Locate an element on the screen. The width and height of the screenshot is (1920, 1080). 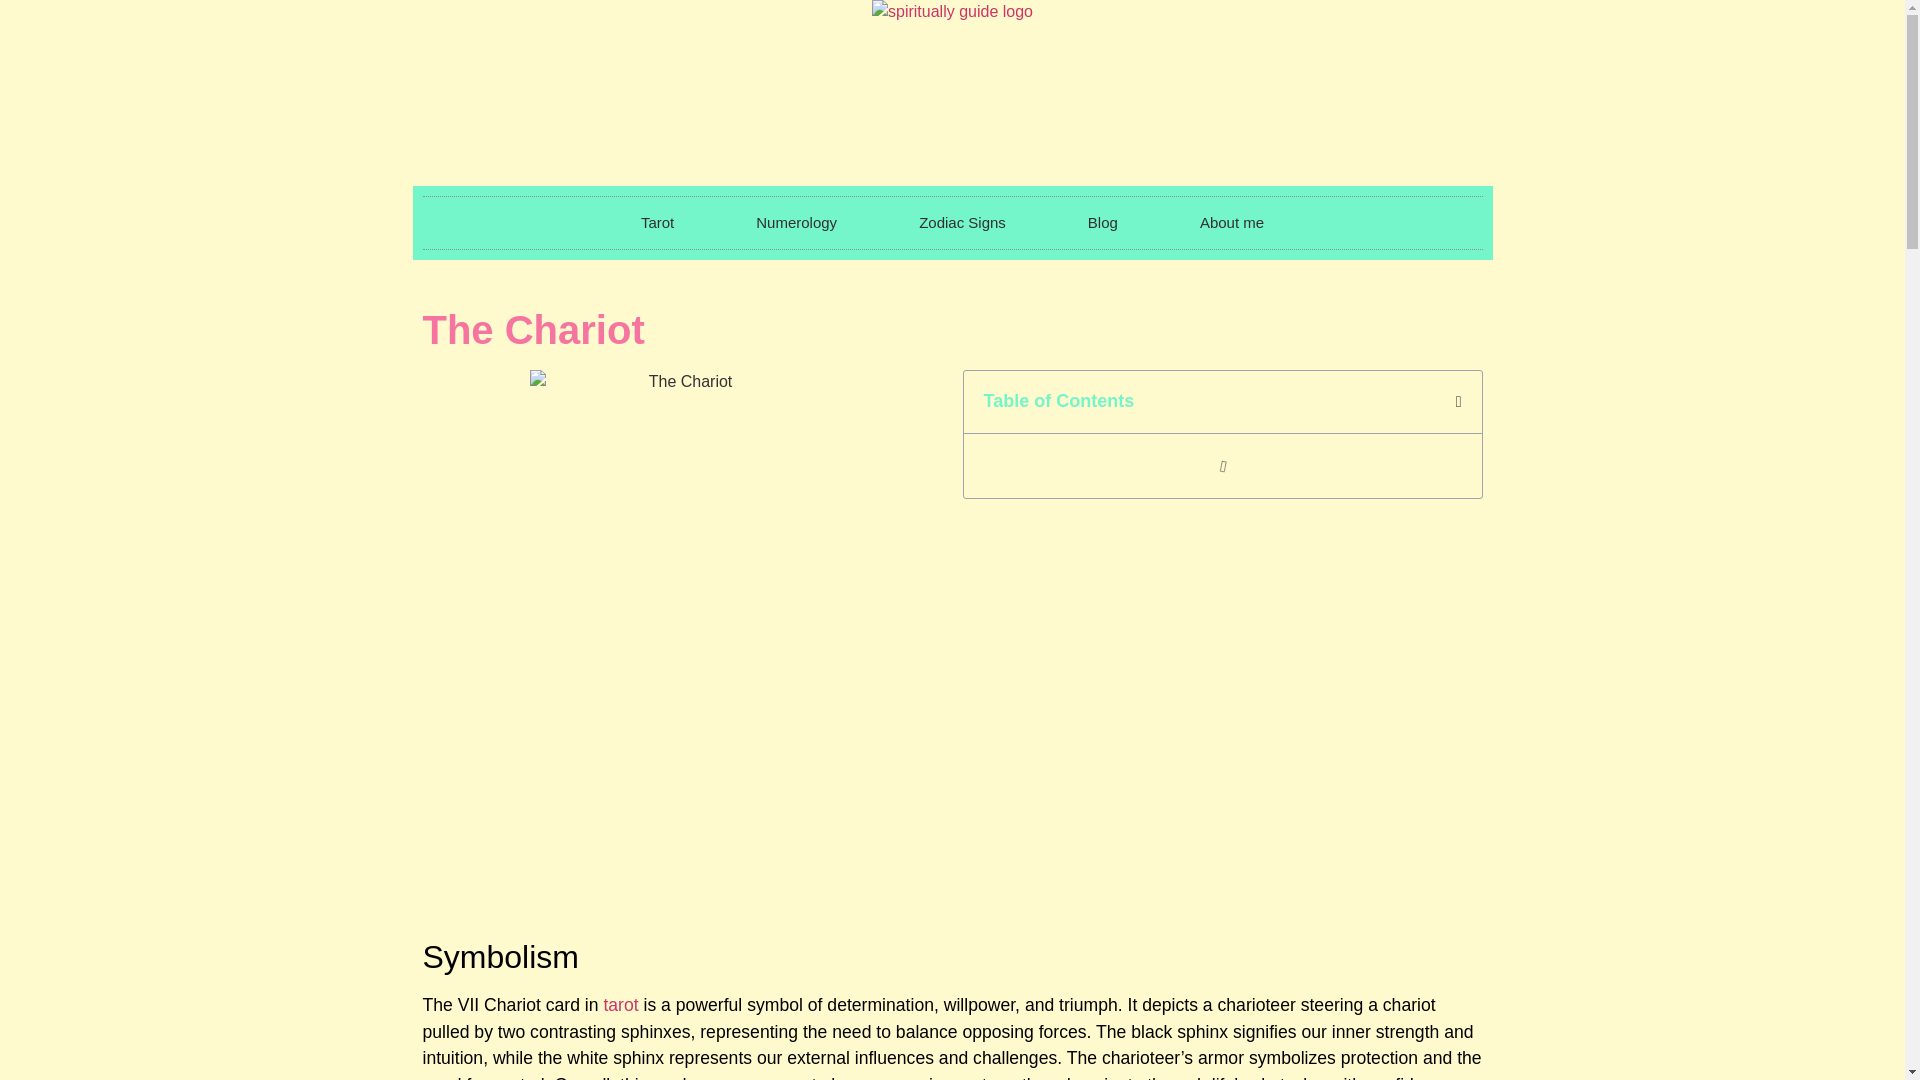
About me is located at coordinates (1232, 222).